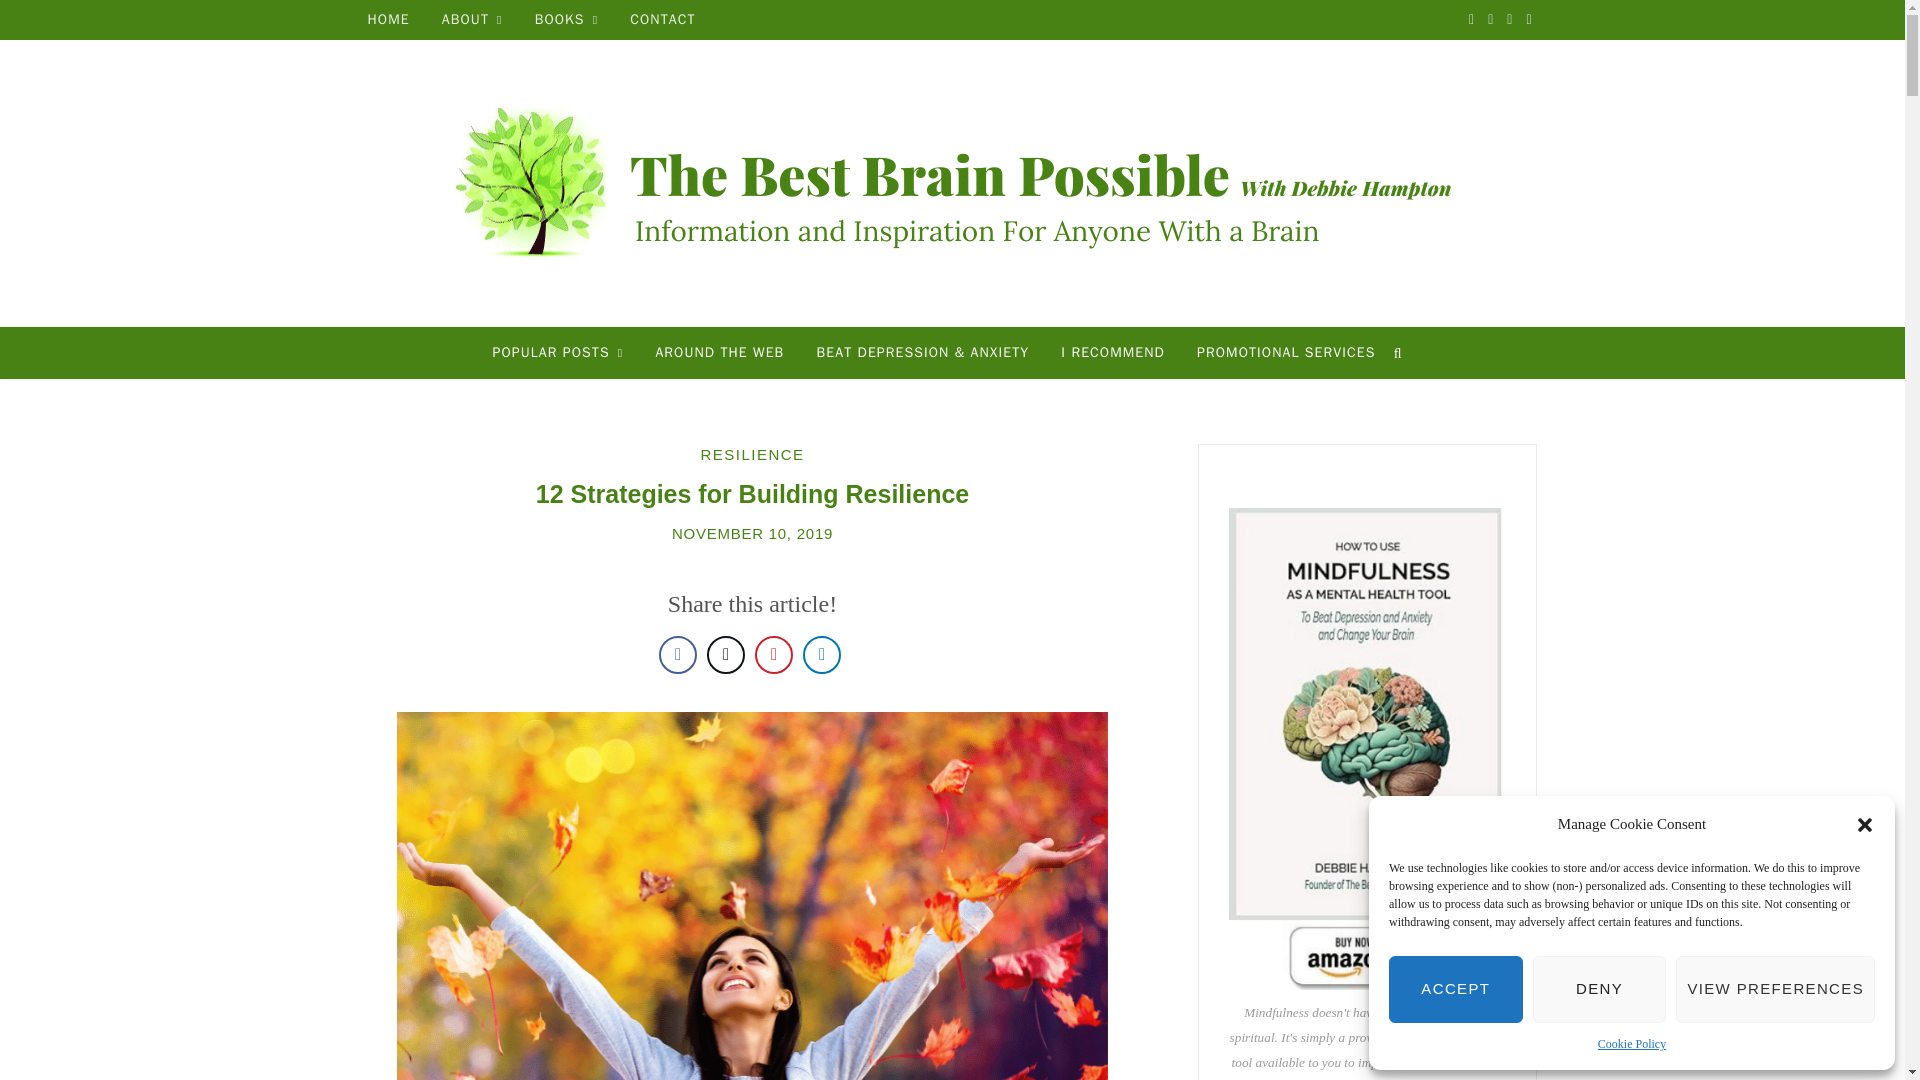 The height and width of the screenshot is (1080, 1920). What do you see at coordinates (558, 353) in the screenshot?
I see `POPULAR POSTS` at bounding box center [558, 353].